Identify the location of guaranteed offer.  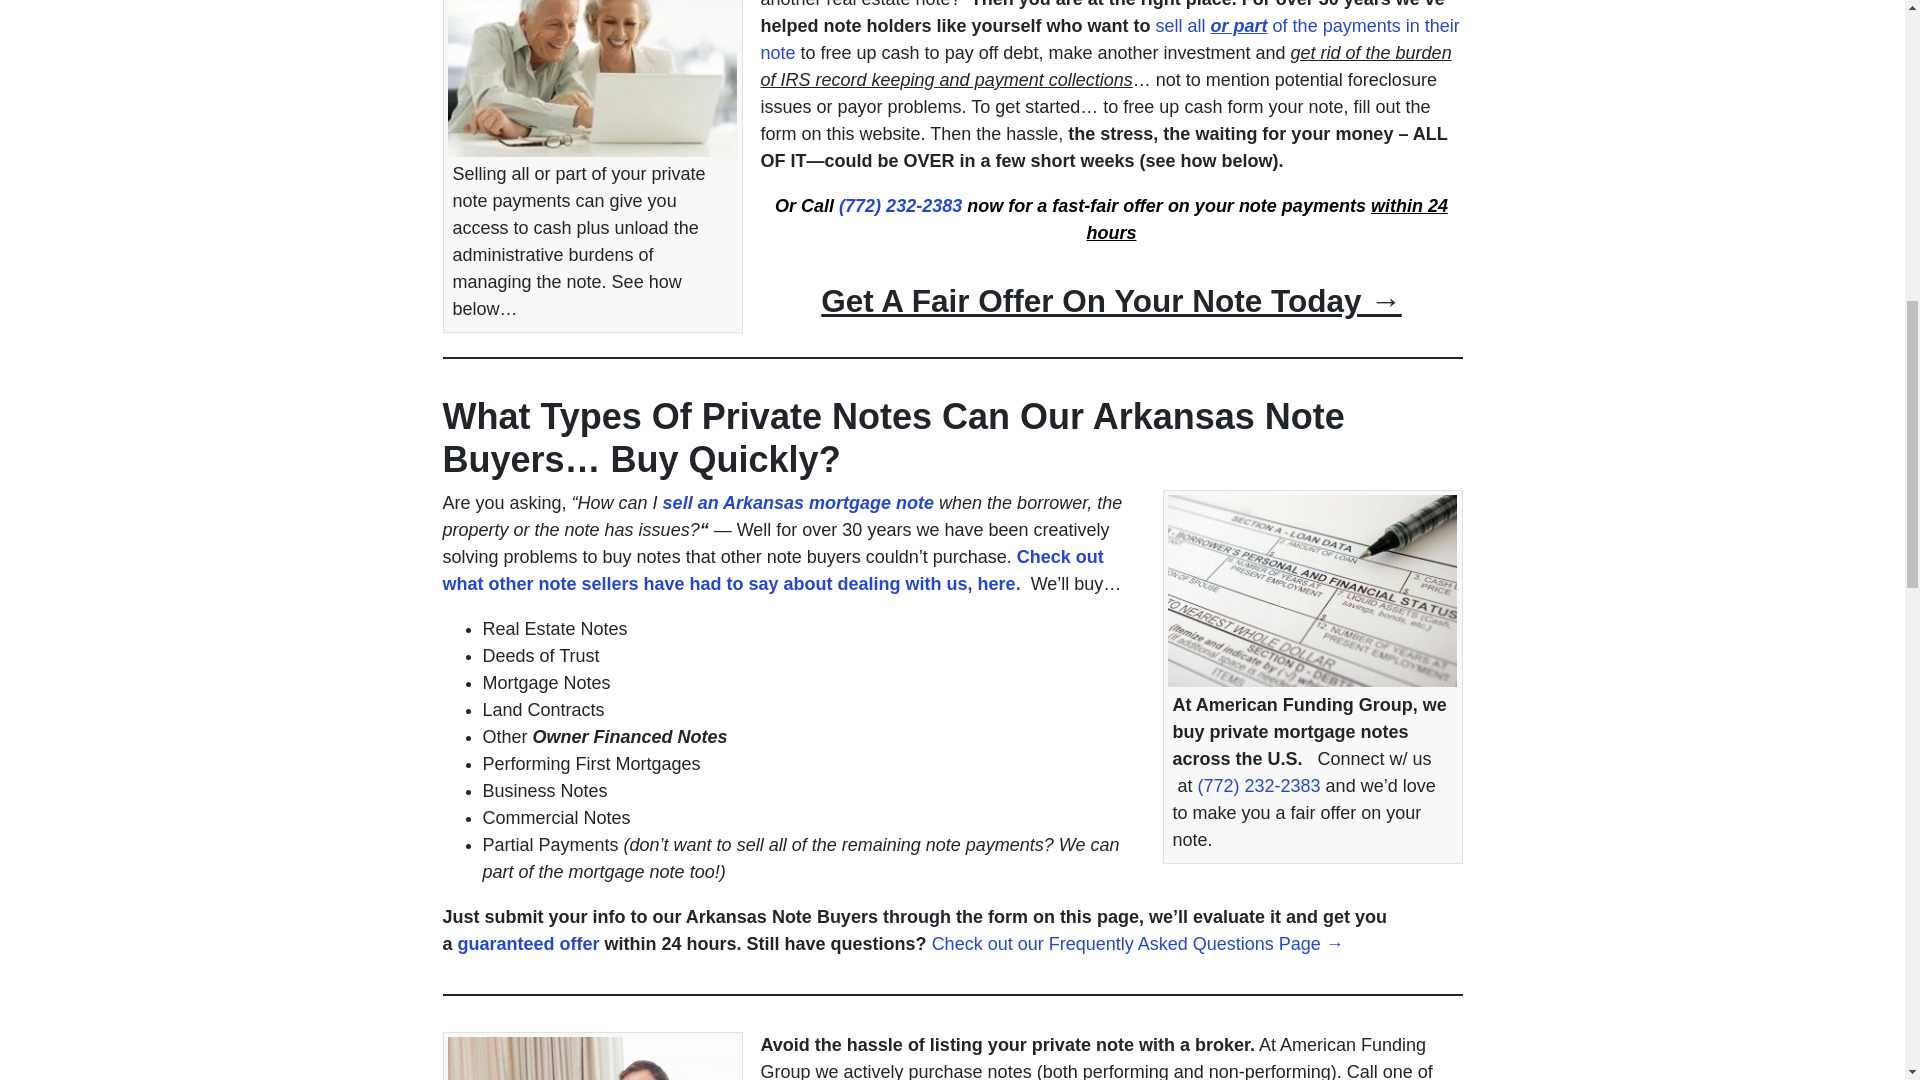
(528, 944).